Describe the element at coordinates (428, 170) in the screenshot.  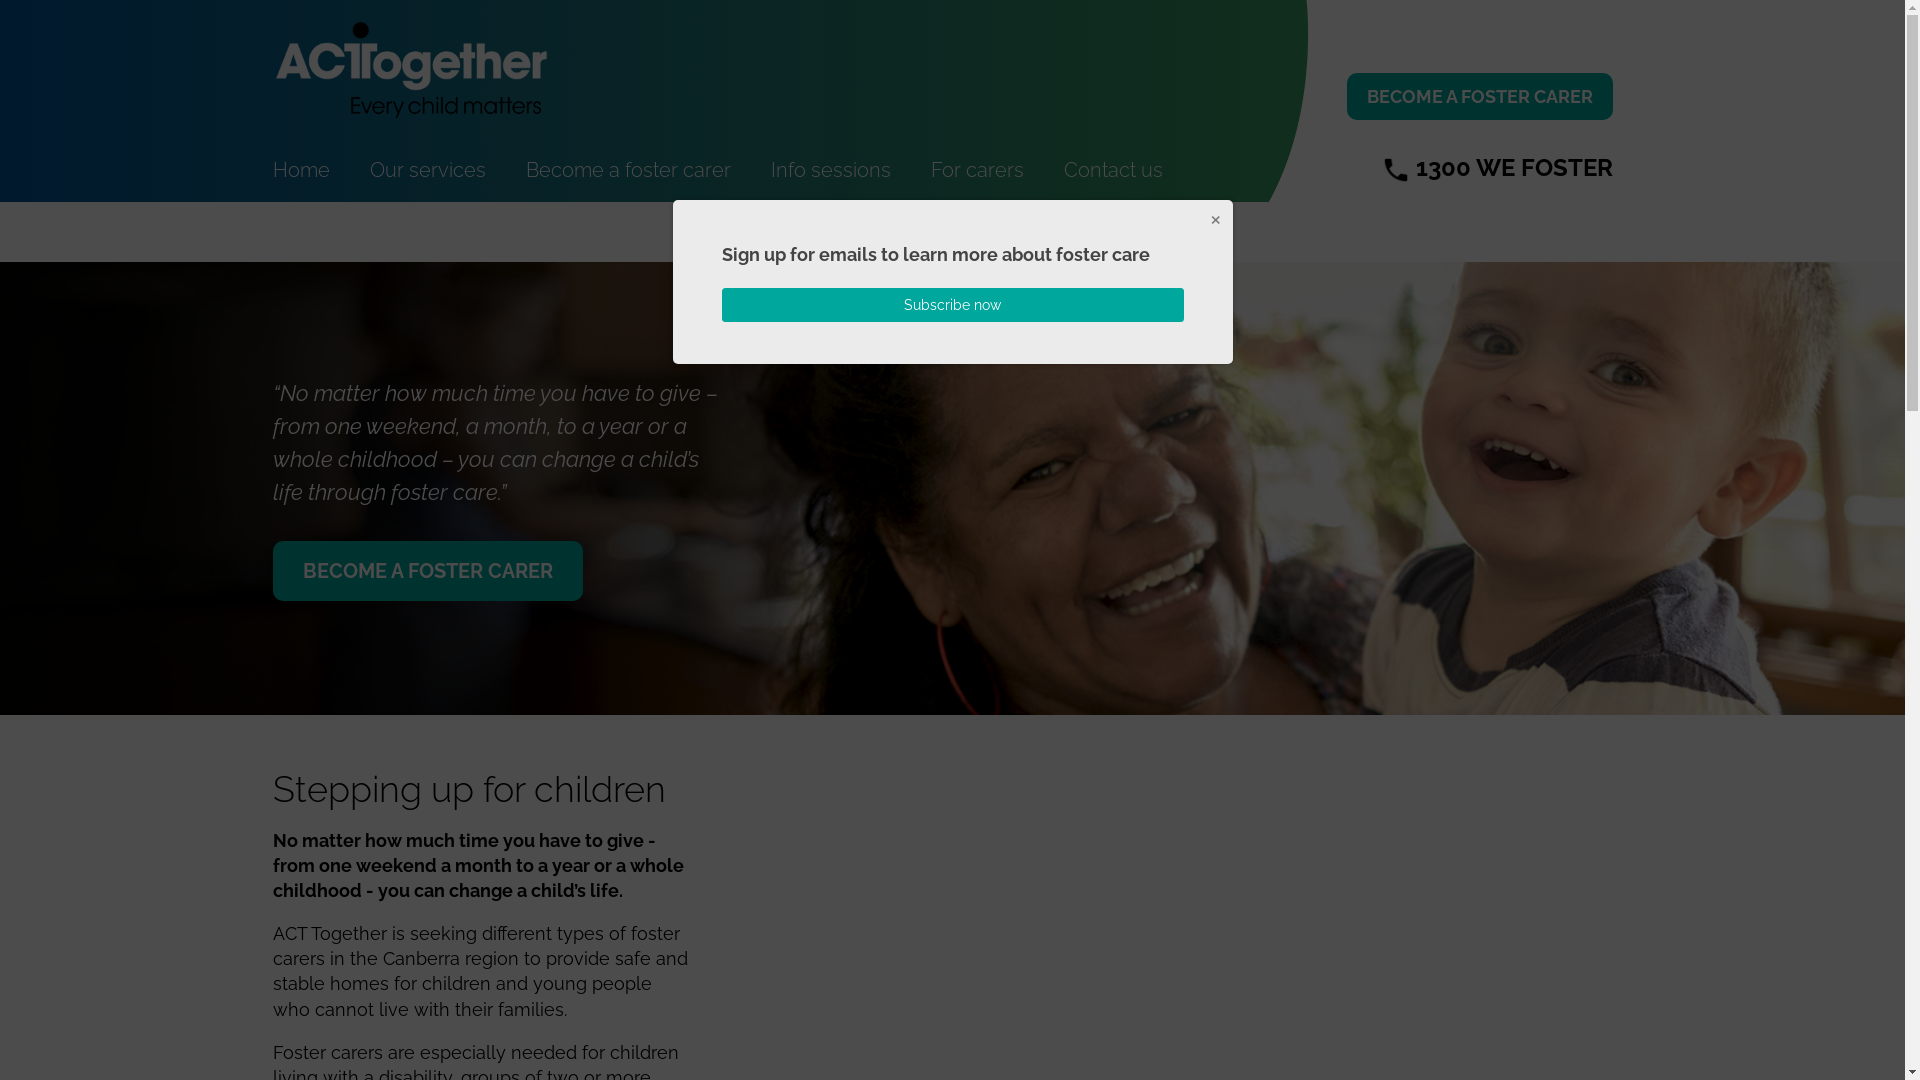
I see `Our services` at that location.